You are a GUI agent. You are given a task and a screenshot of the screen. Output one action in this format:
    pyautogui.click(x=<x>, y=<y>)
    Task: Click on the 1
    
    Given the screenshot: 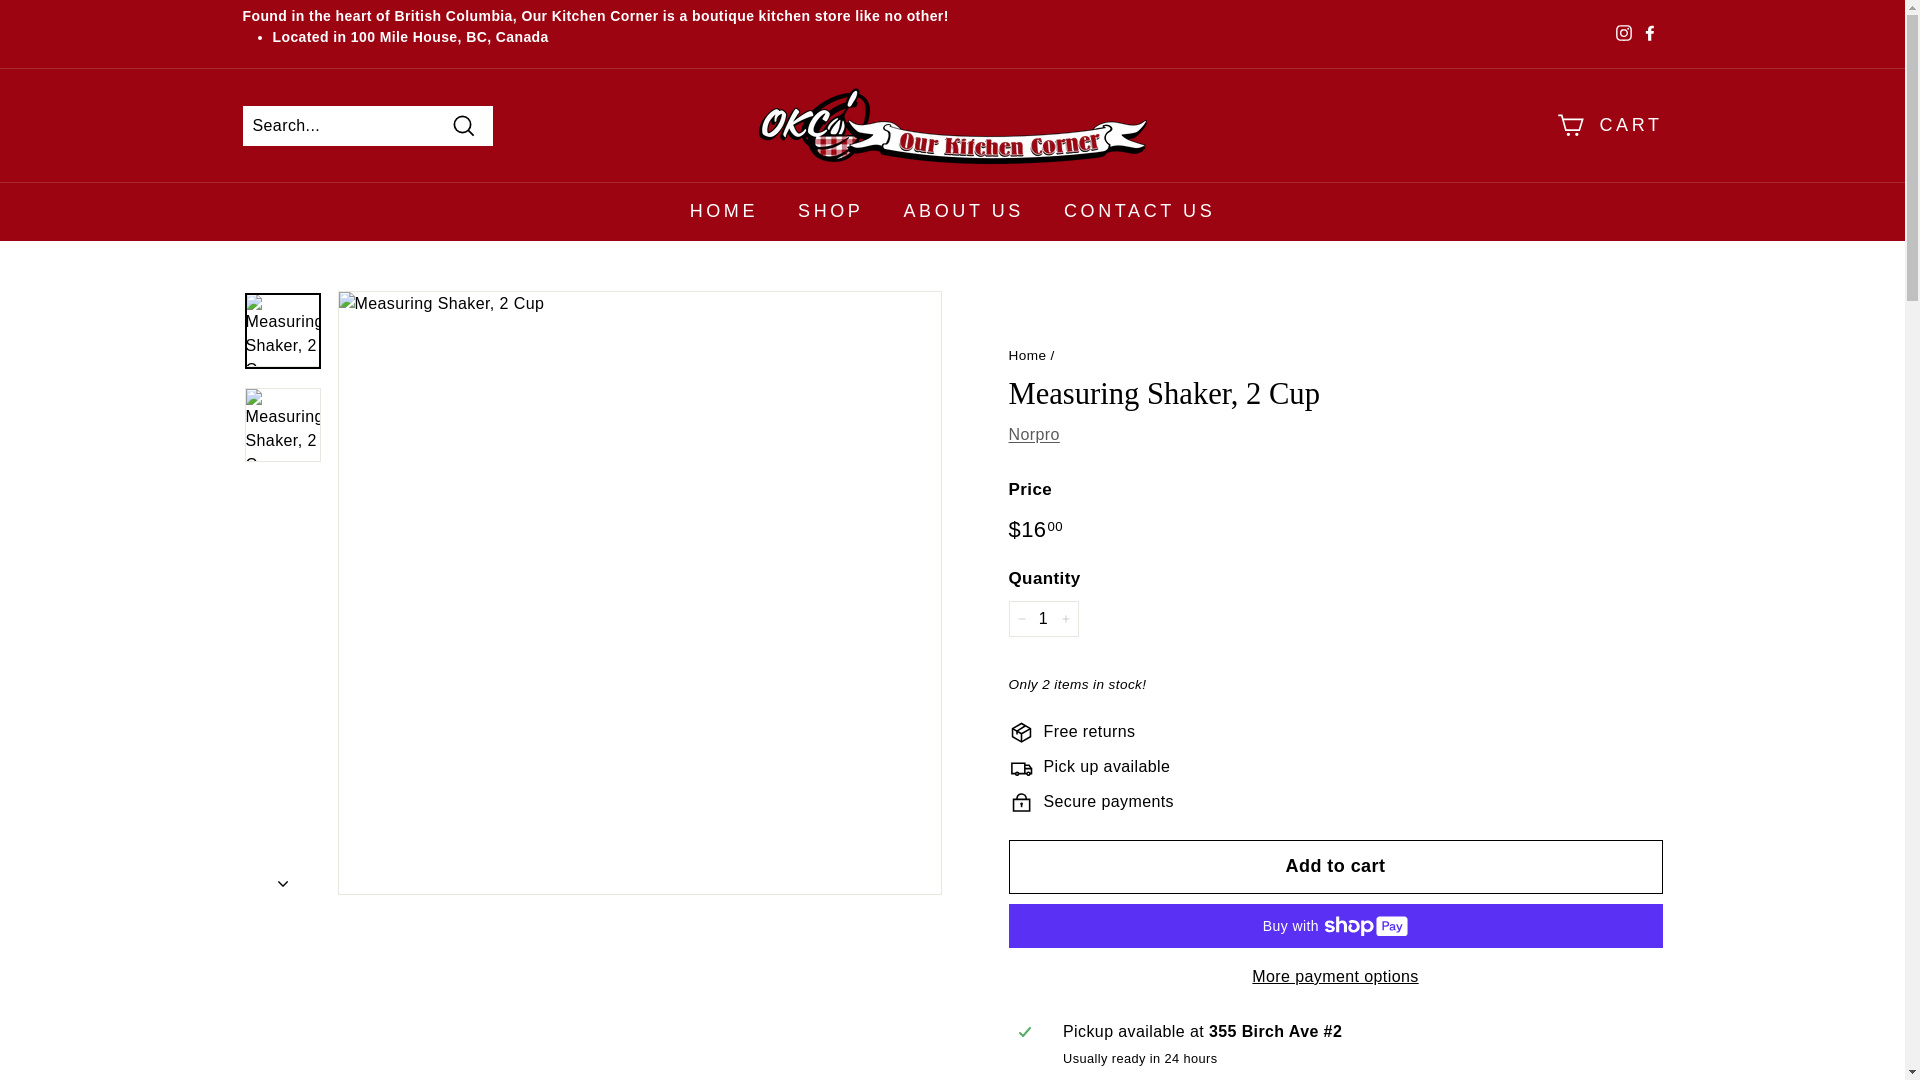 What is the action you would take?
    pyautogui.click(x=1042, y=618)
    